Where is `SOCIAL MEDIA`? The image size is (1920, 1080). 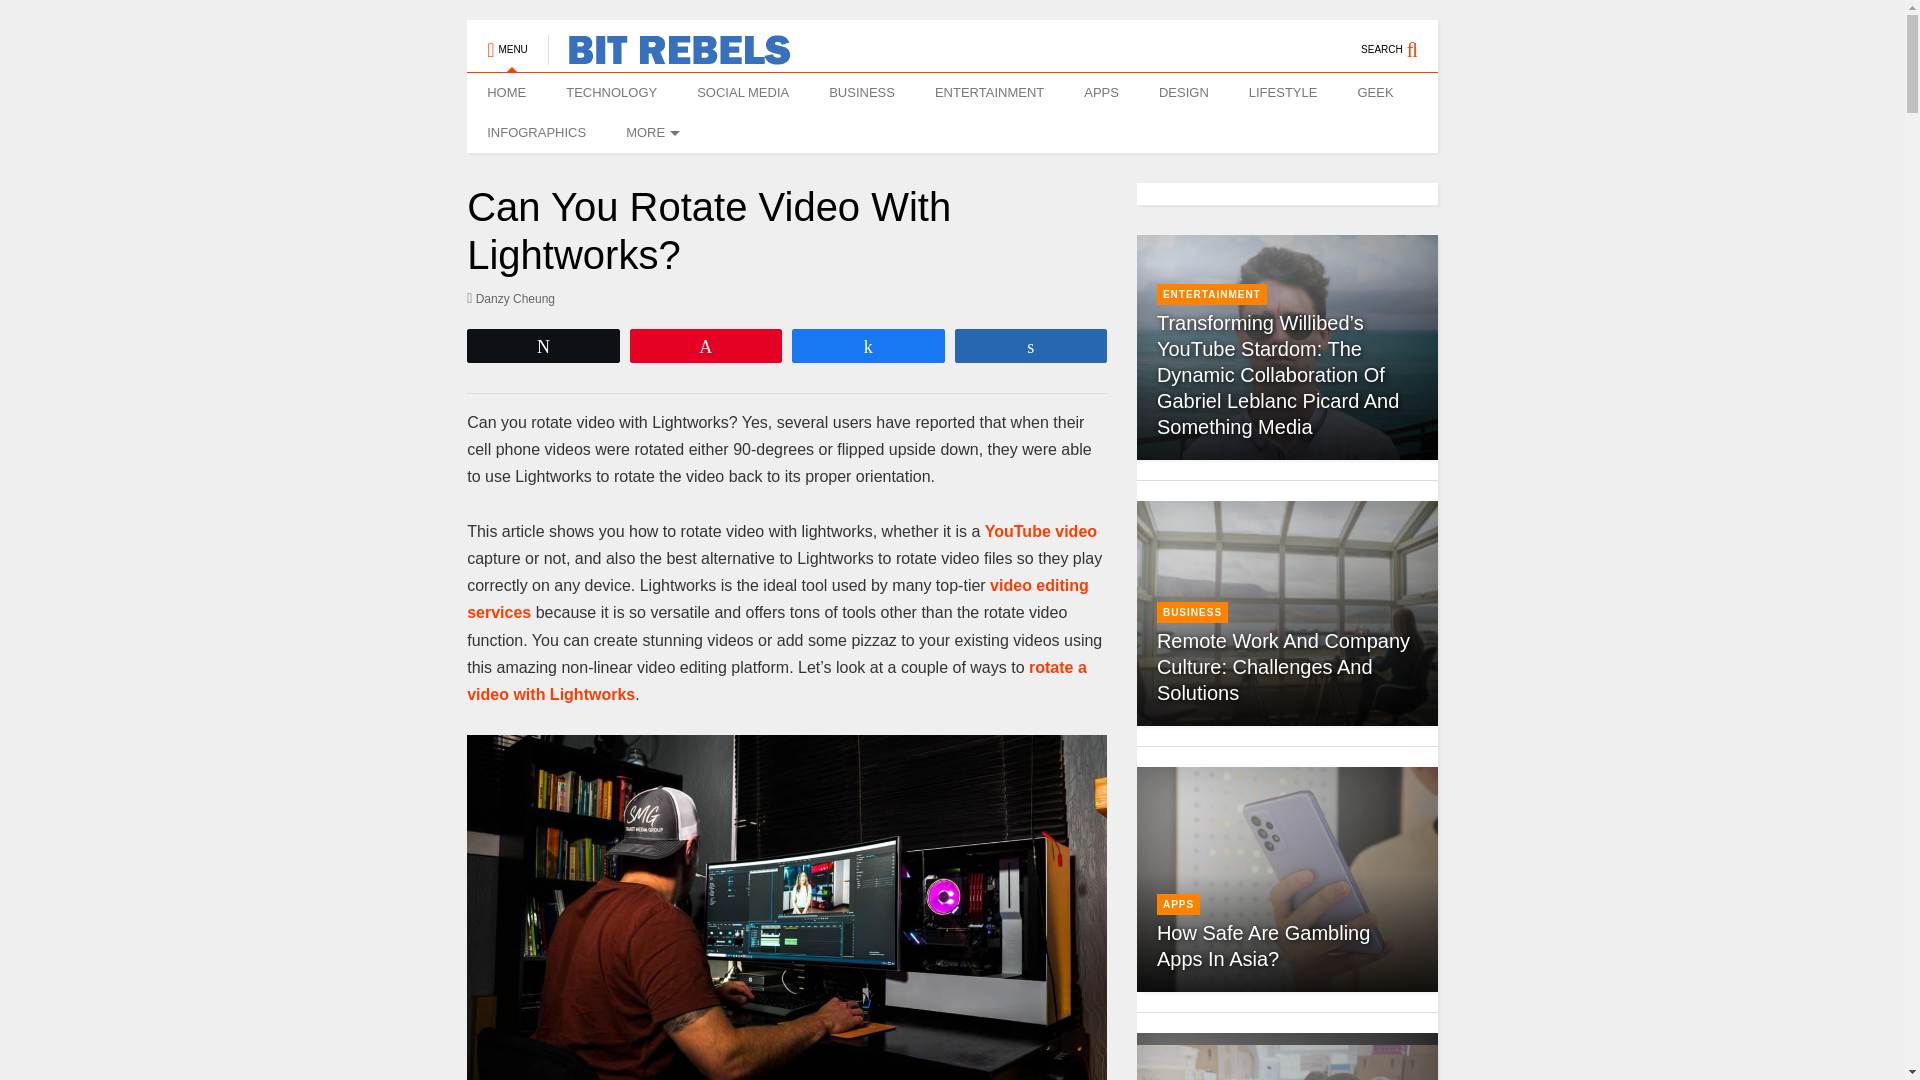
SOCIAL MEDIA is located at coordinates (742, 93).